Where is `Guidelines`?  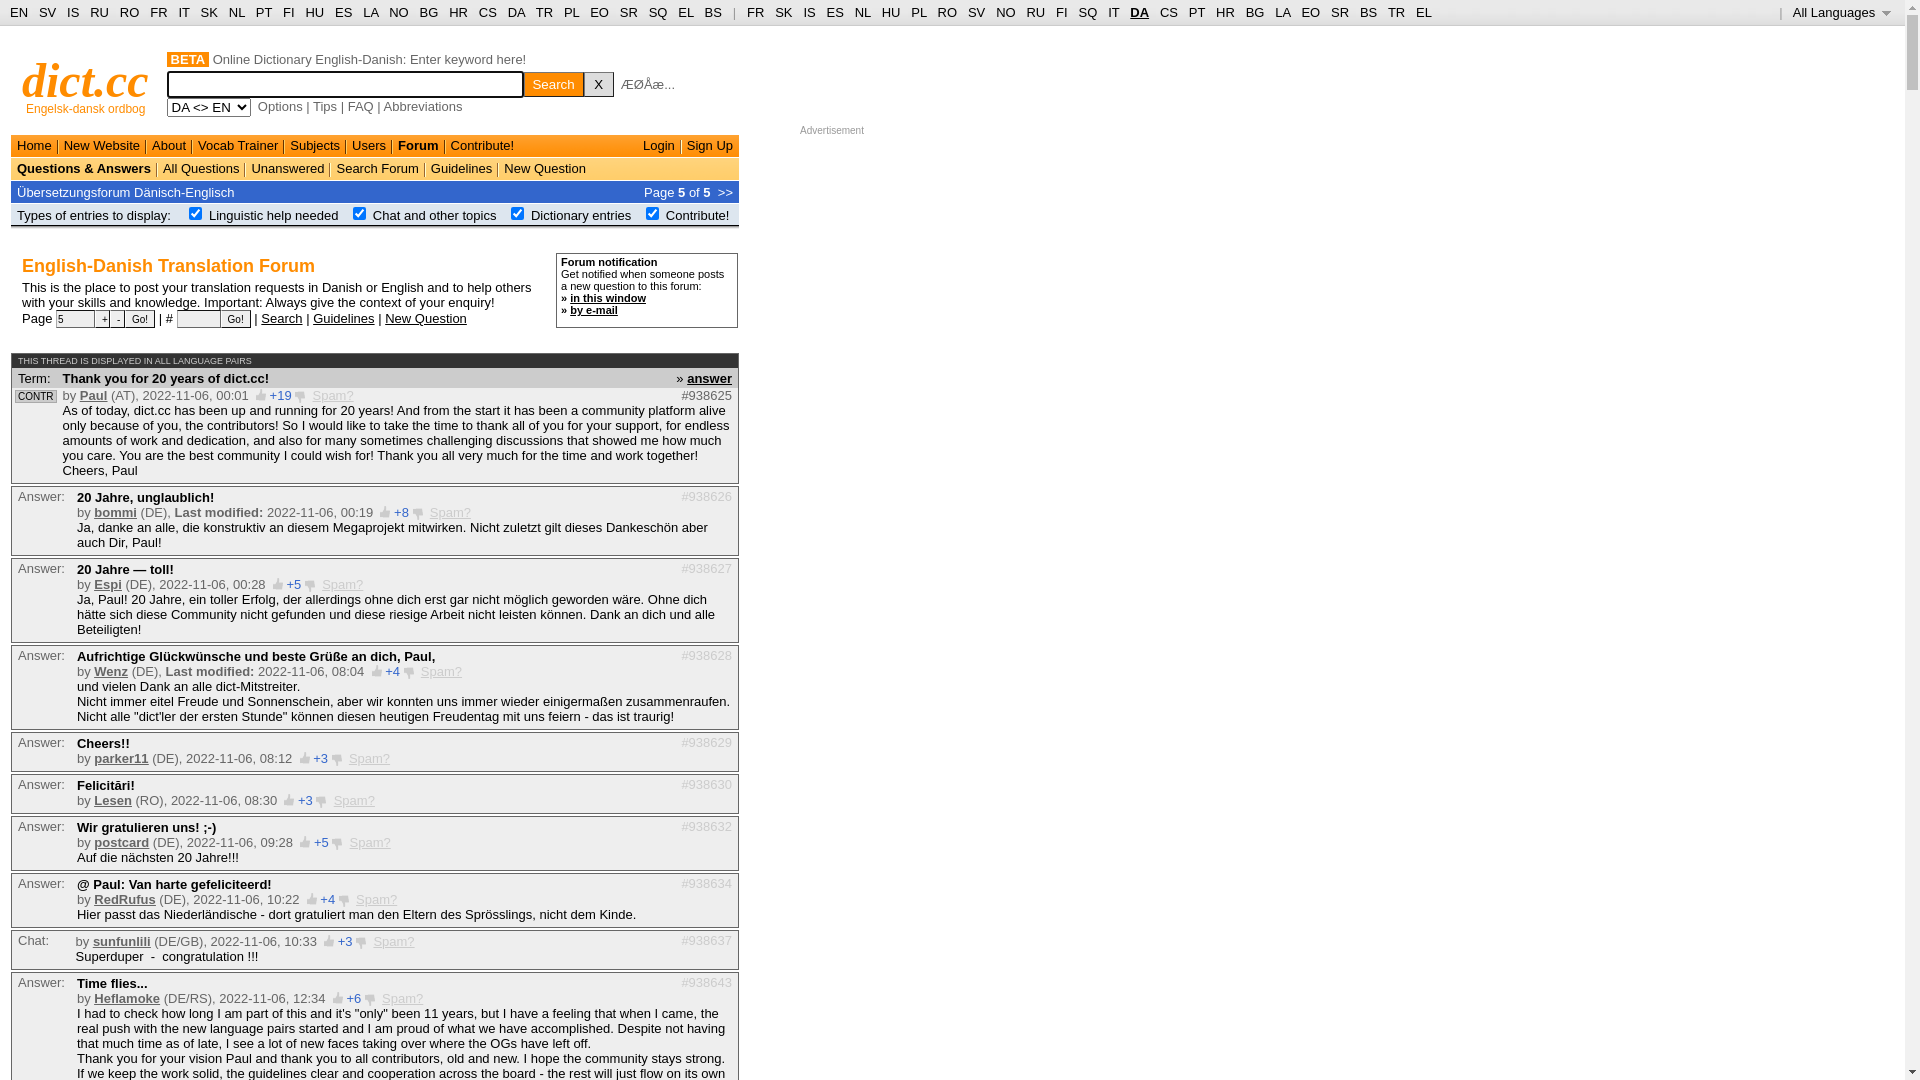
Guidelines is located at coordinates (461, 168).